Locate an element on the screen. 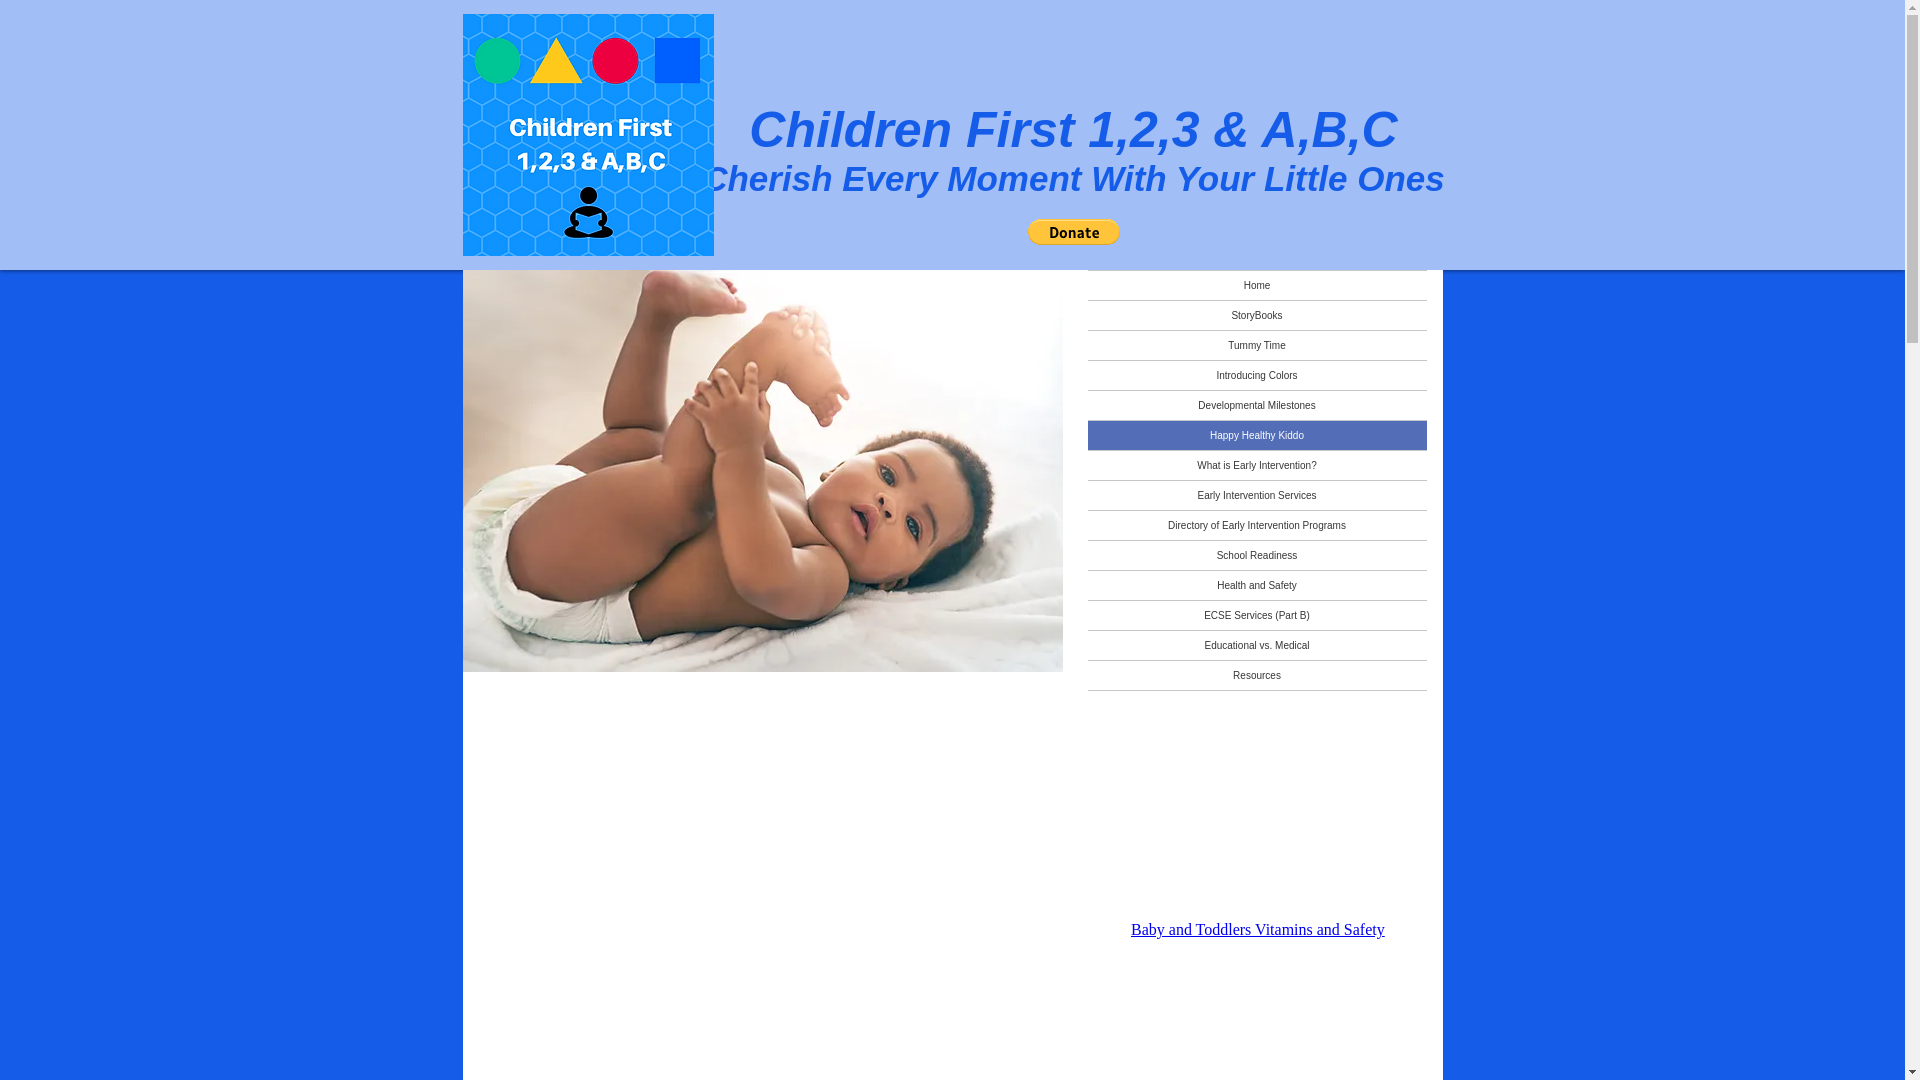 Image resolution: width=1920 pixels, height=1080 pixels. Educational vs. Medical is located at coordinates (1257, 644).